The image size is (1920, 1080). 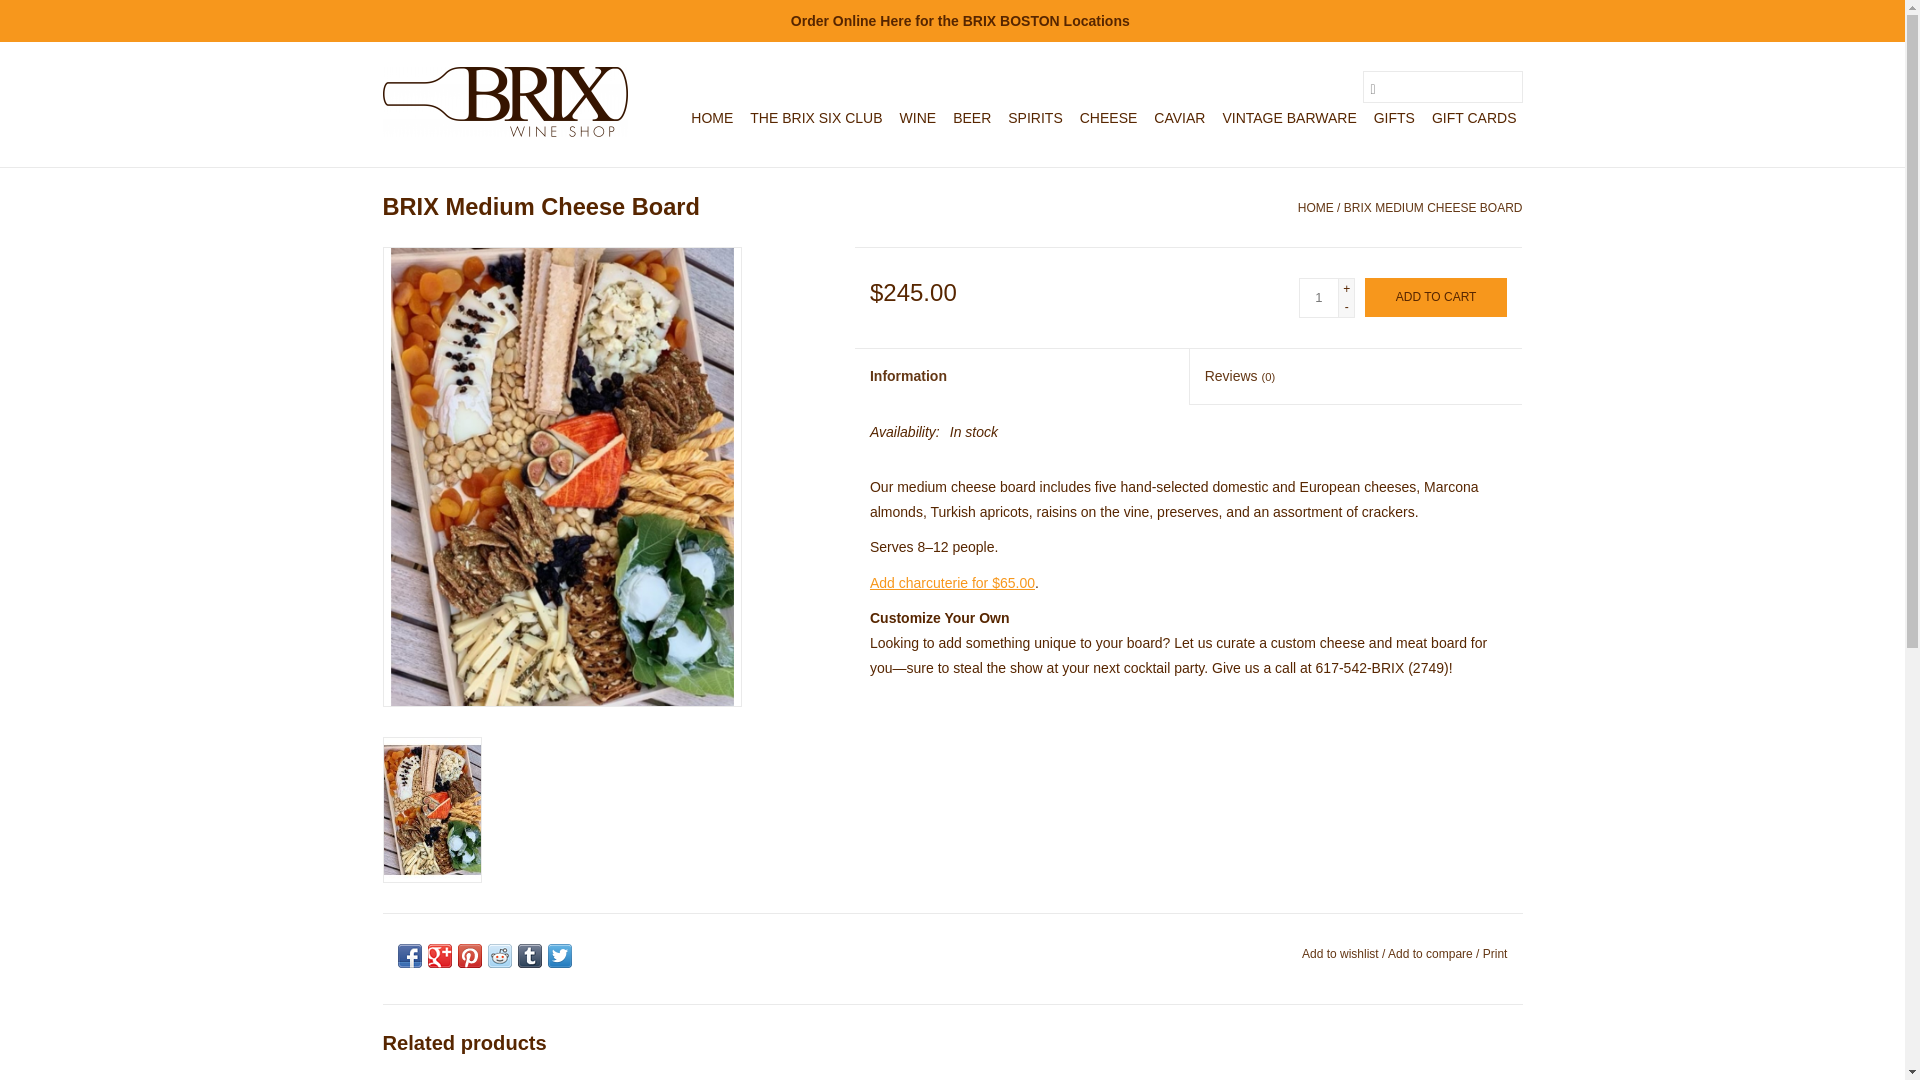 What do you see at coordinates (1445, 17) in the screenshot?
I see `My account` at bounding box center [1445, 17].